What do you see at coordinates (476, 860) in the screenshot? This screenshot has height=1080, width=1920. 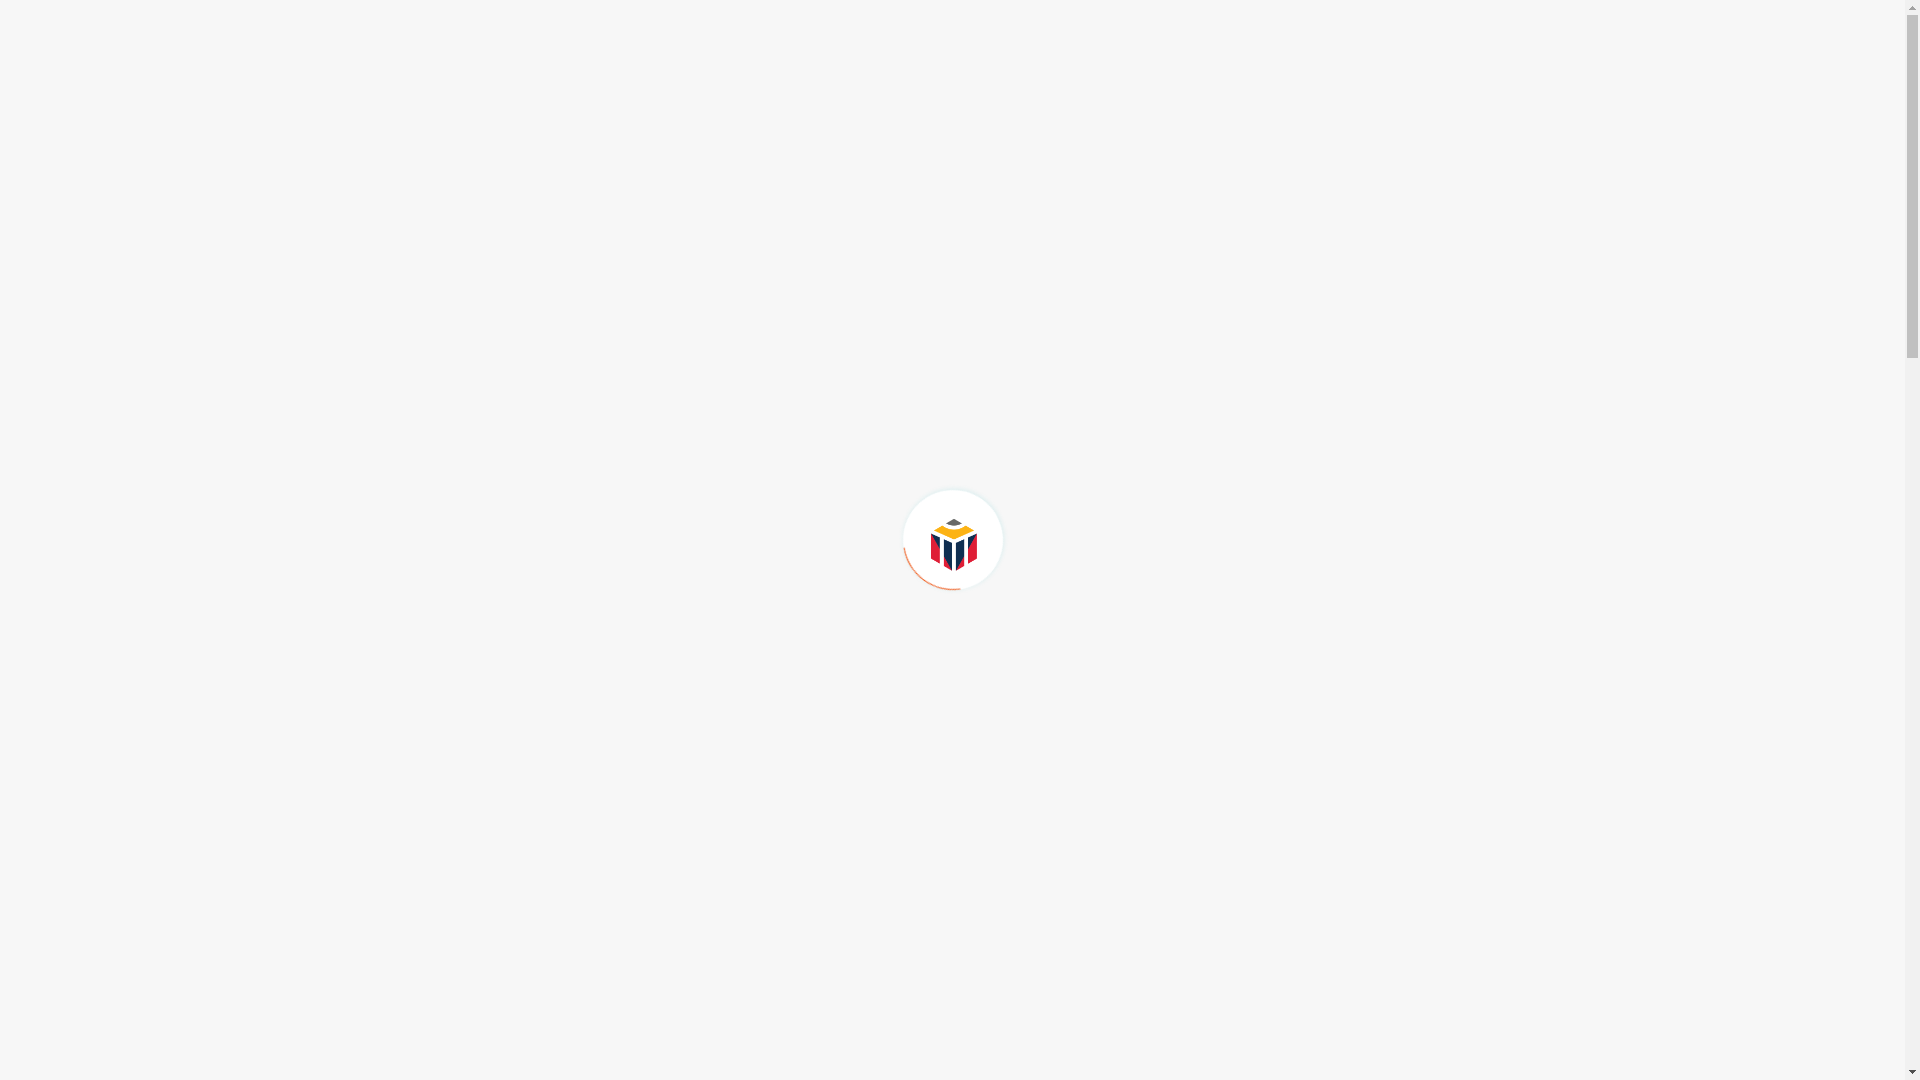 I see `SEE DETAILS` at bounding box center [476, 860].